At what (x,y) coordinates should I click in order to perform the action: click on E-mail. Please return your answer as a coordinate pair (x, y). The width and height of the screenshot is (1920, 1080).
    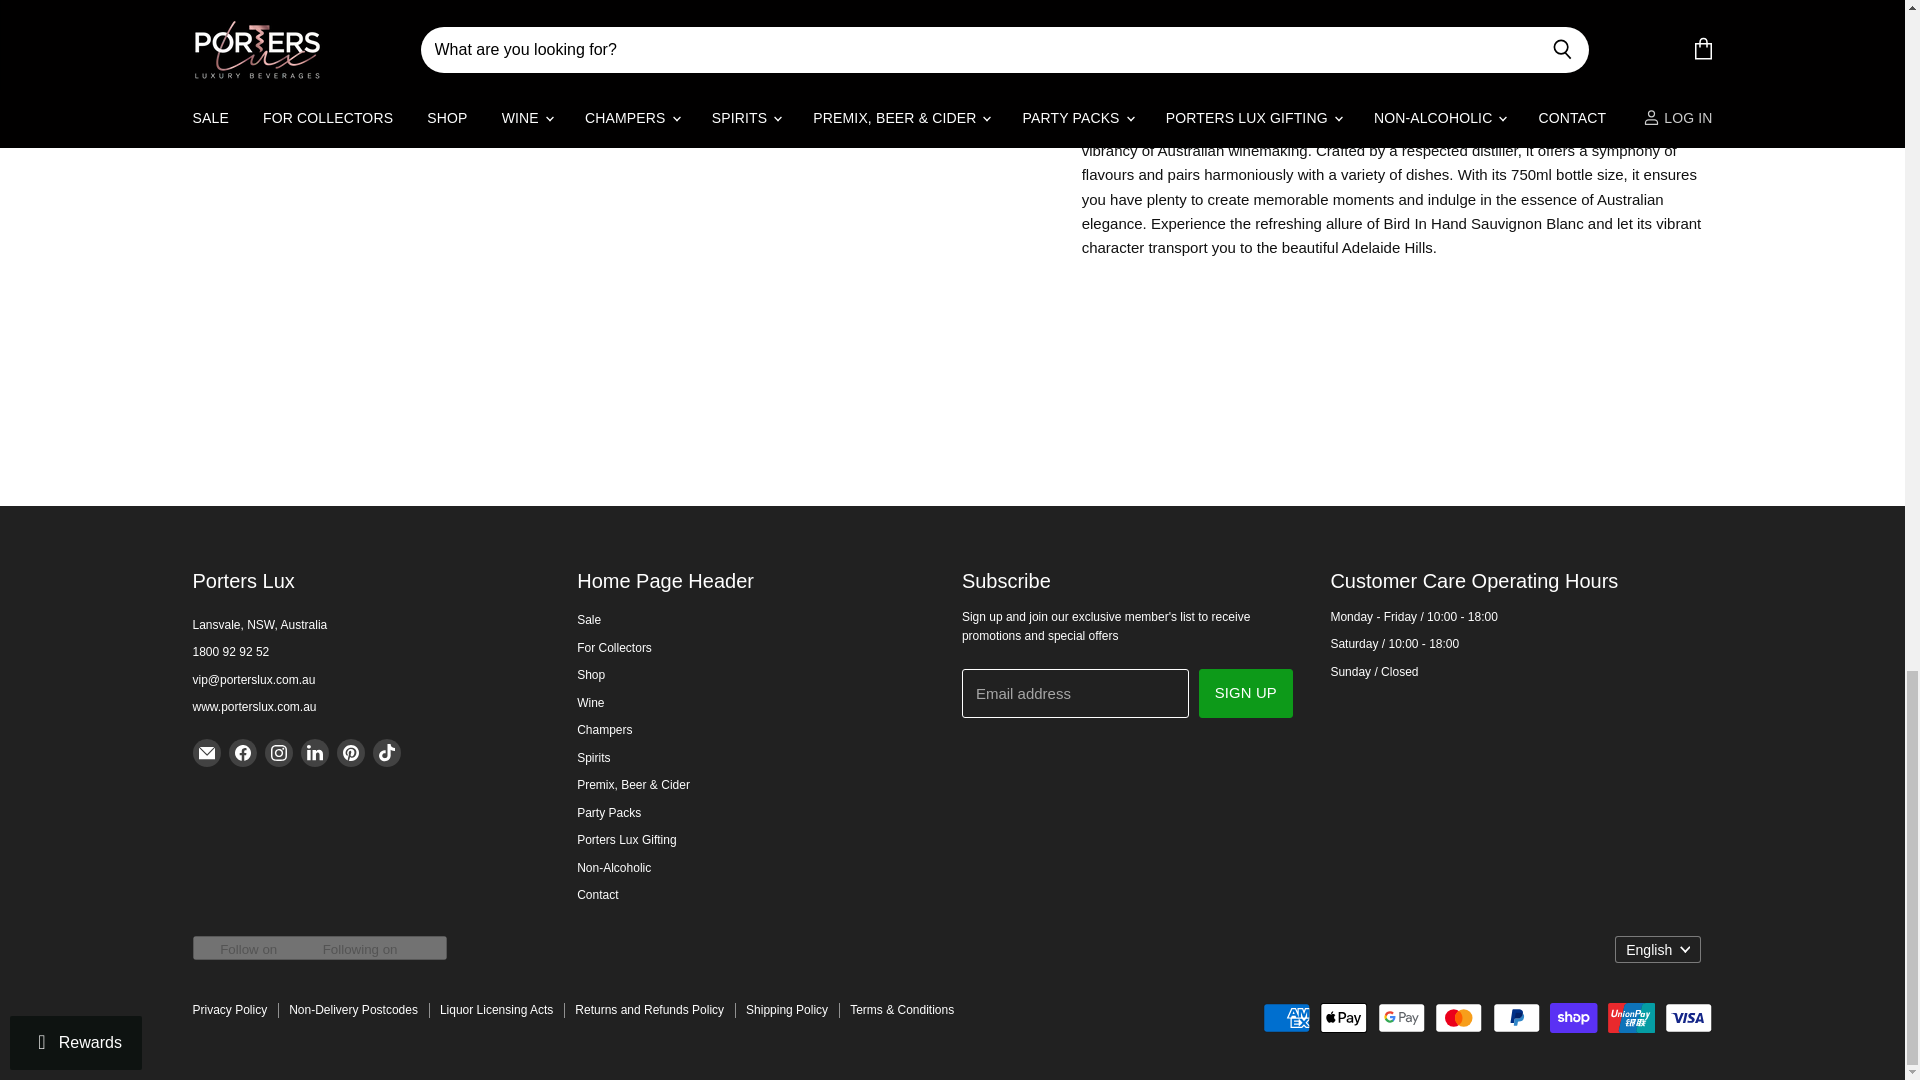
    Looking at the image, I should click on (206, 753).